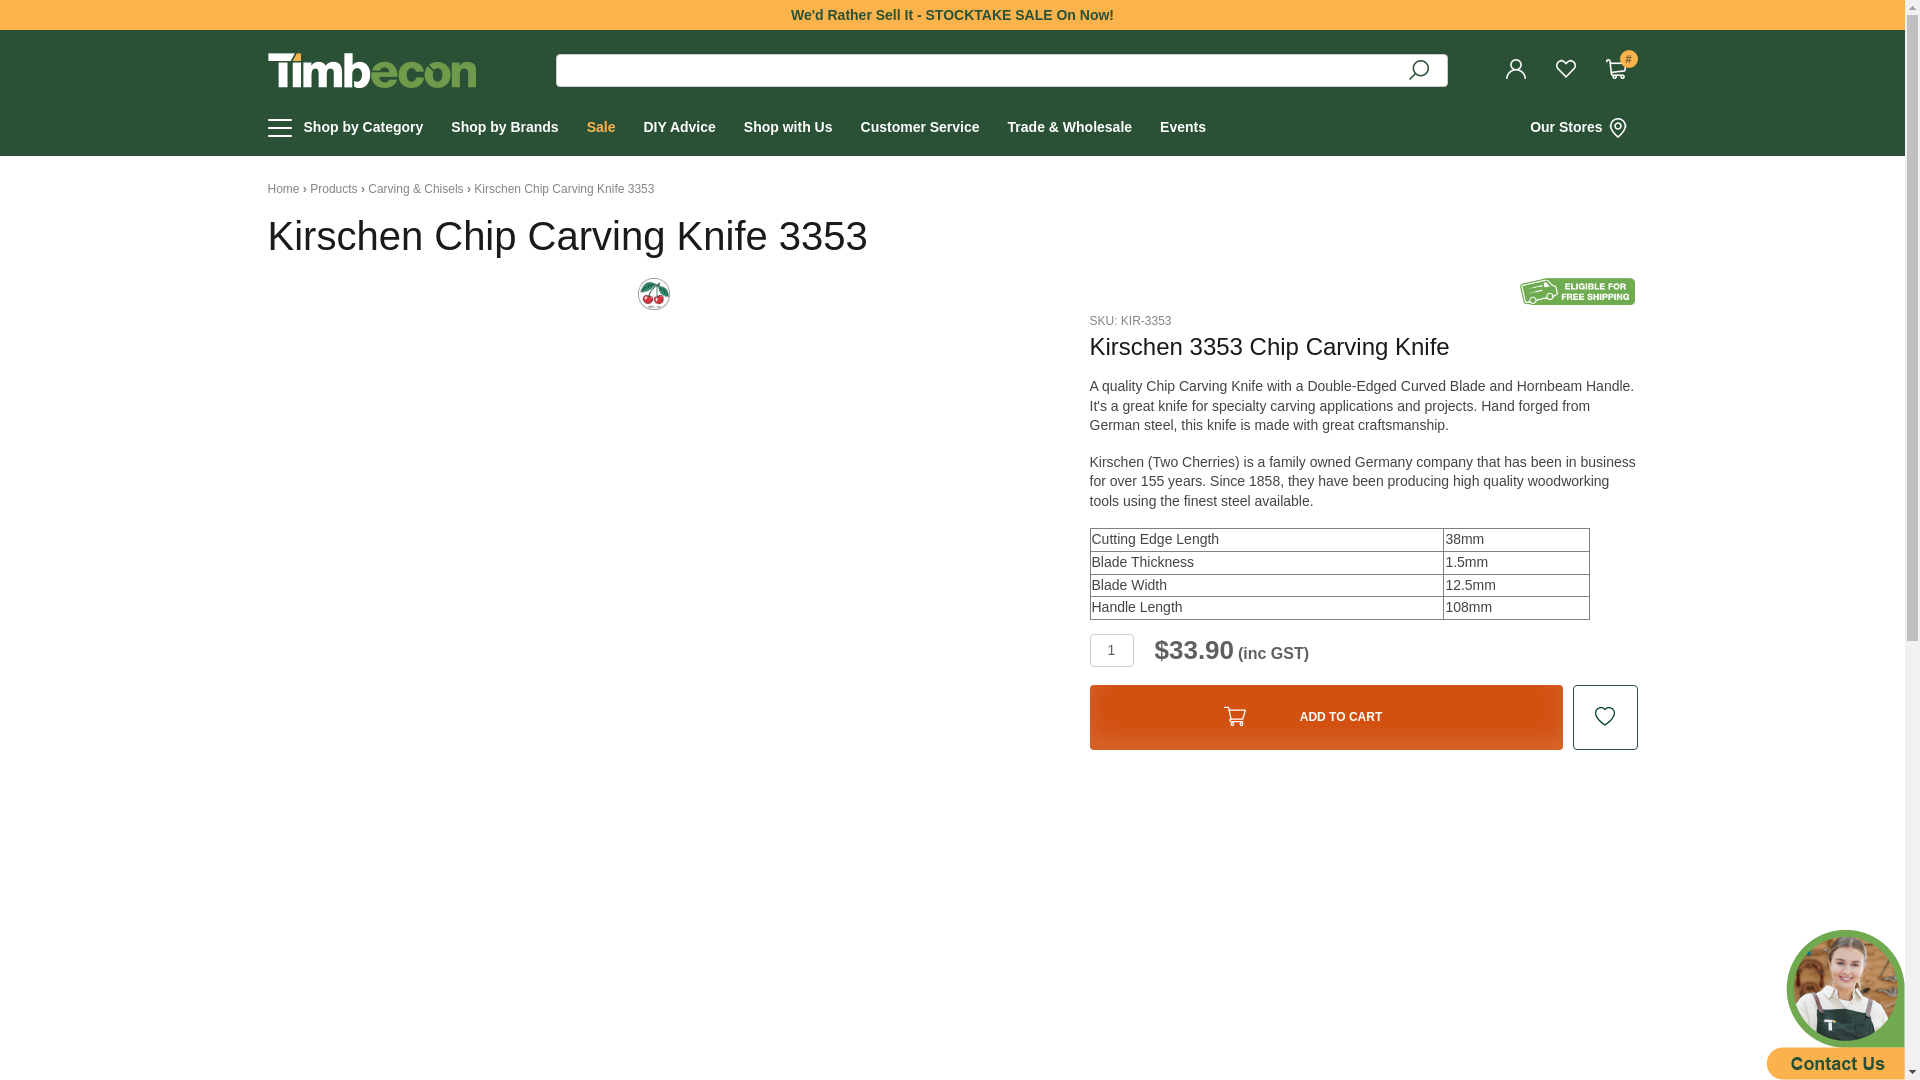  Describe the element at coordinates (1584, 128) in the screenshot. I see `Add to Cart` at that location.